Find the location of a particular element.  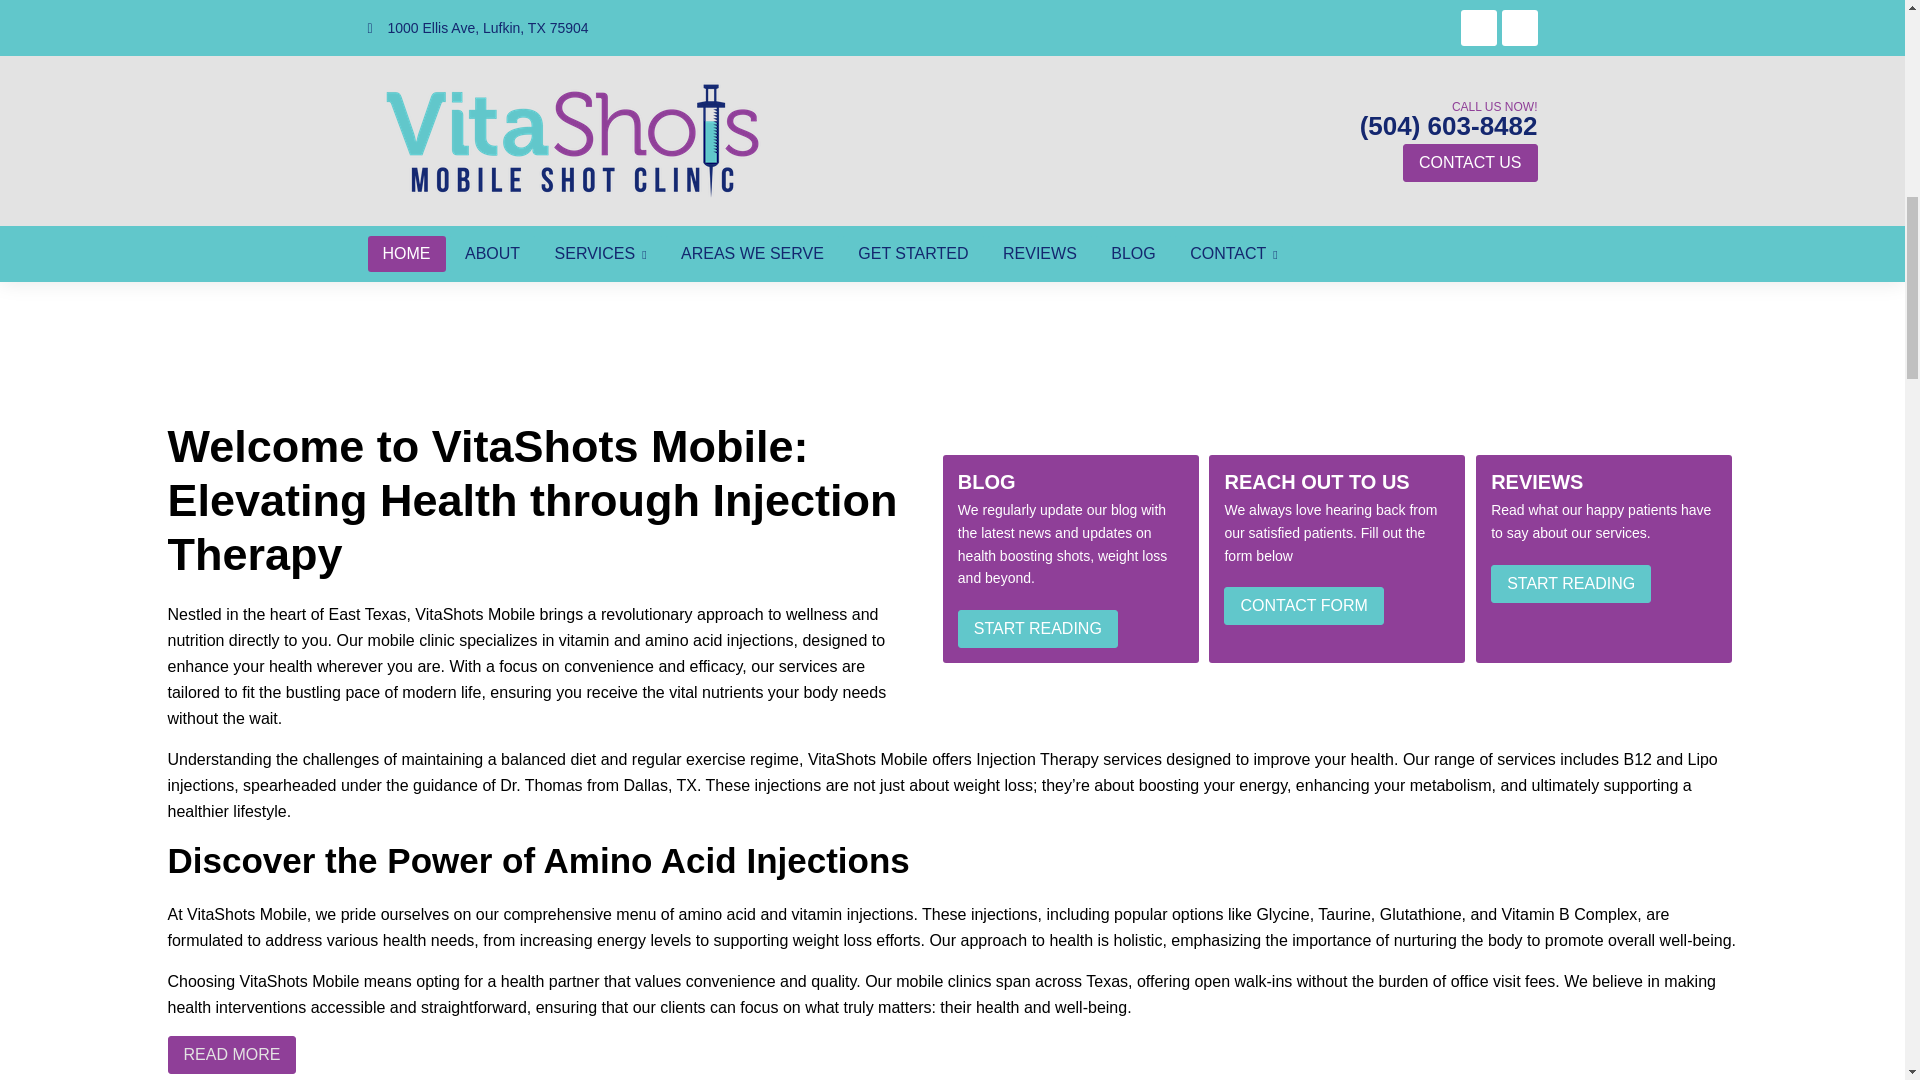

START READING is located at coordinates (1038, 629).